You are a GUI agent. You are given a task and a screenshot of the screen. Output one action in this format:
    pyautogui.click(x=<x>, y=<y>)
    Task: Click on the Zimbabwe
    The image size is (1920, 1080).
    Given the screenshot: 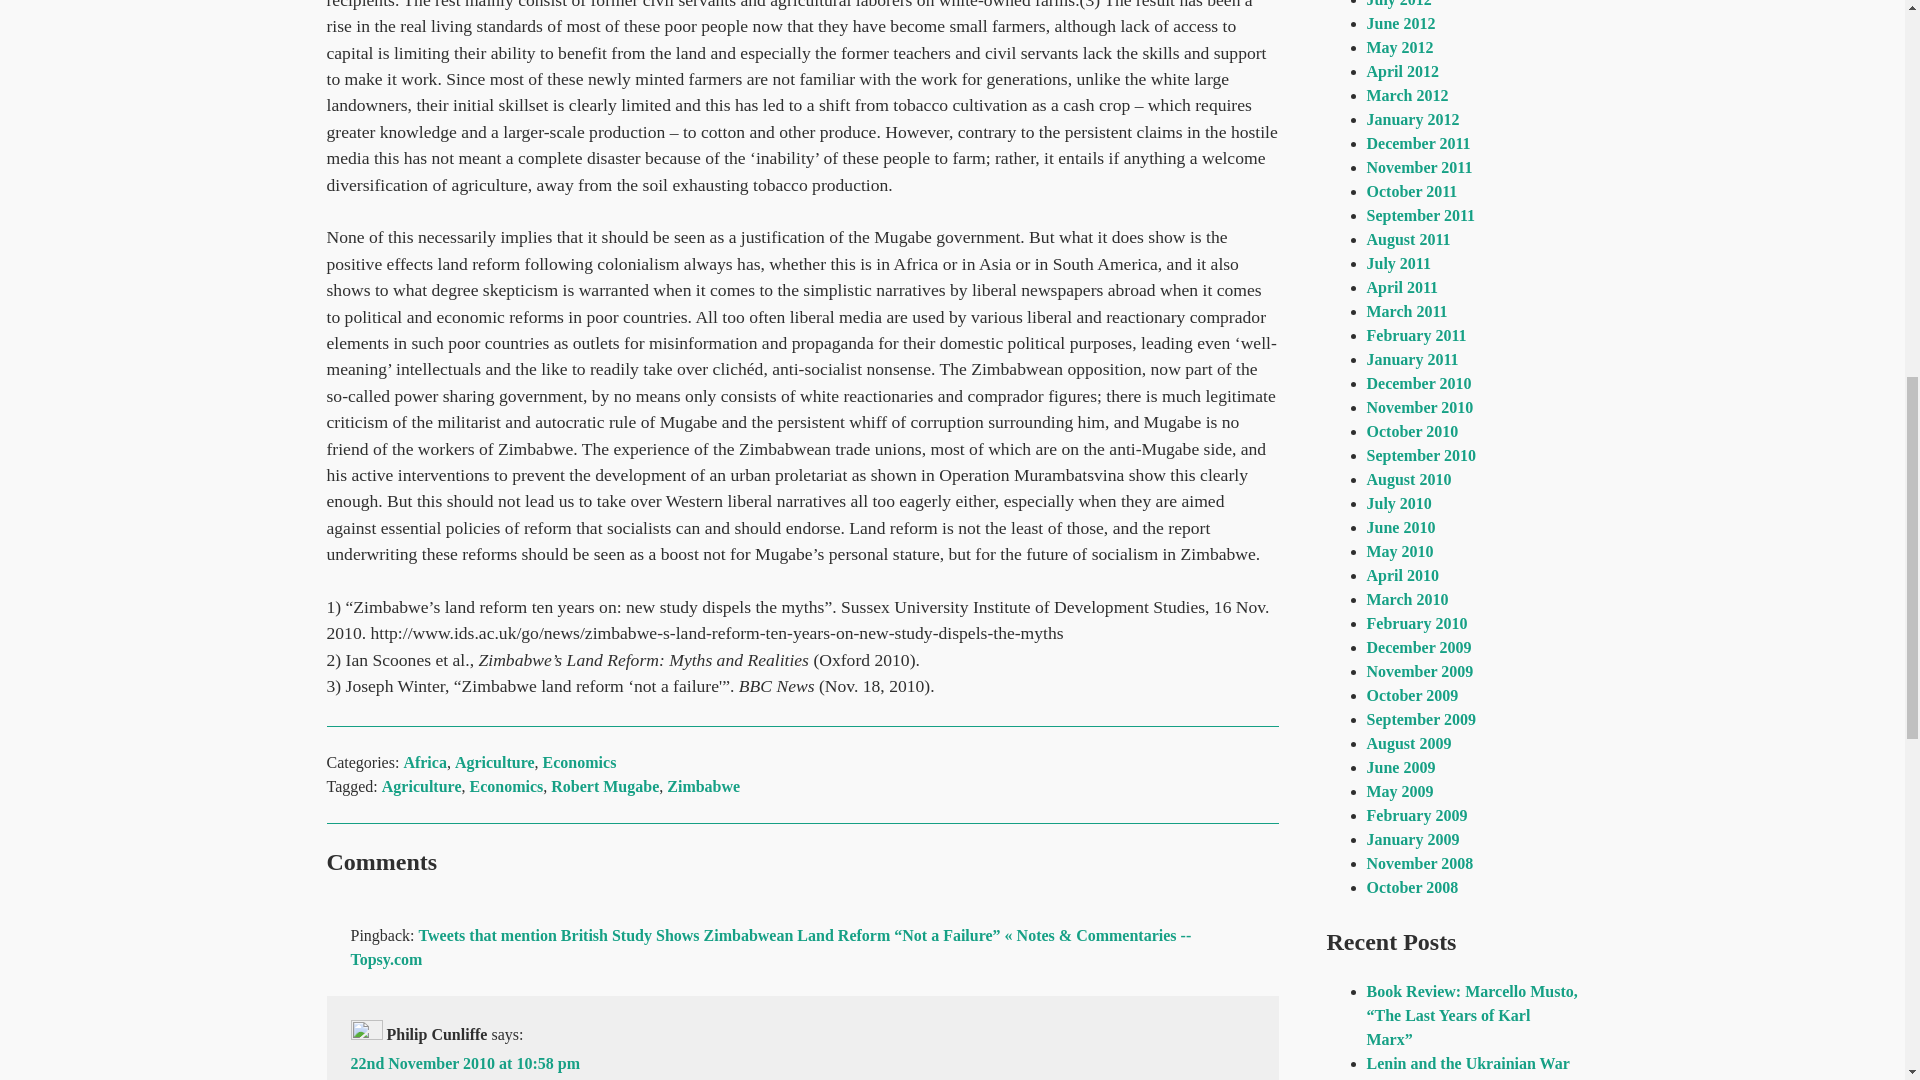 What is the action you would take?
    pyautogui.click(x=702, y=786)
    